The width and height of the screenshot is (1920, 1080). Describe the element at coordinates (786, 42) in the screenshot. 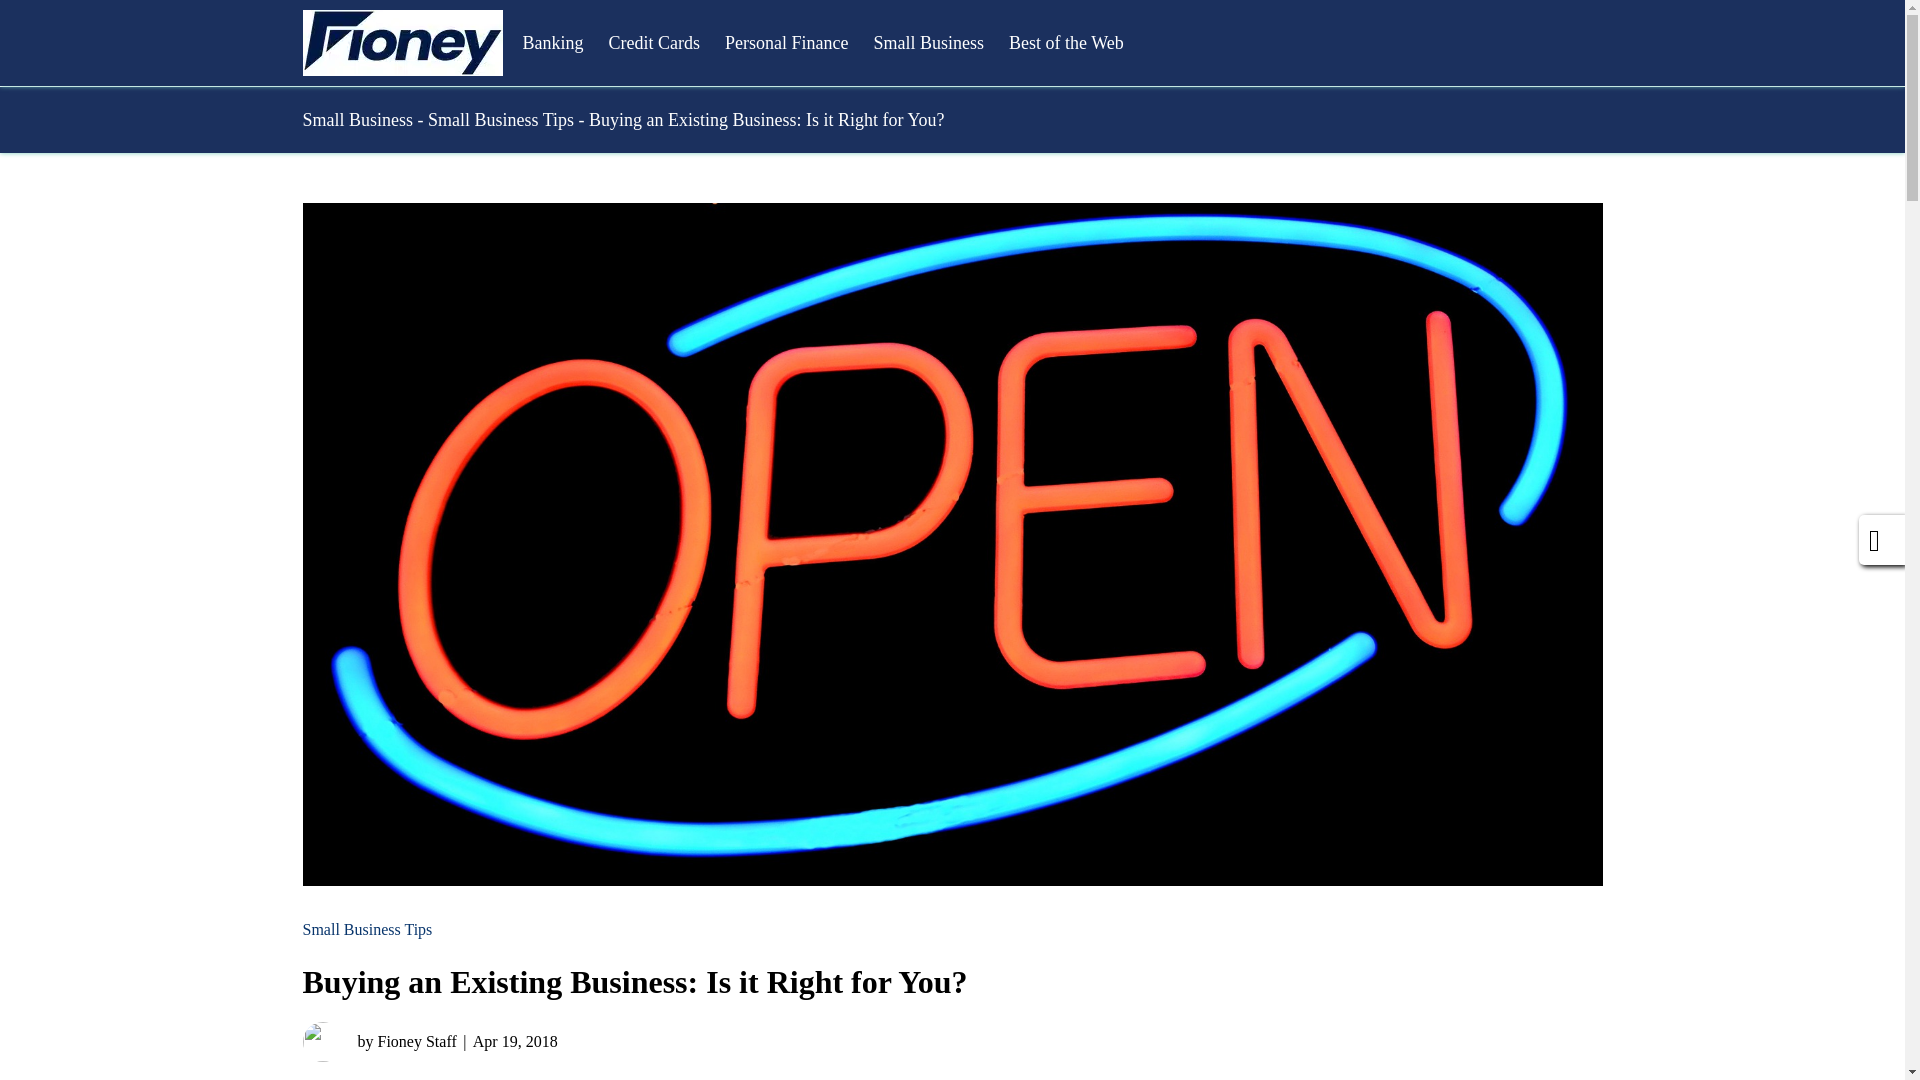

I see `Personal Finance` at that location.